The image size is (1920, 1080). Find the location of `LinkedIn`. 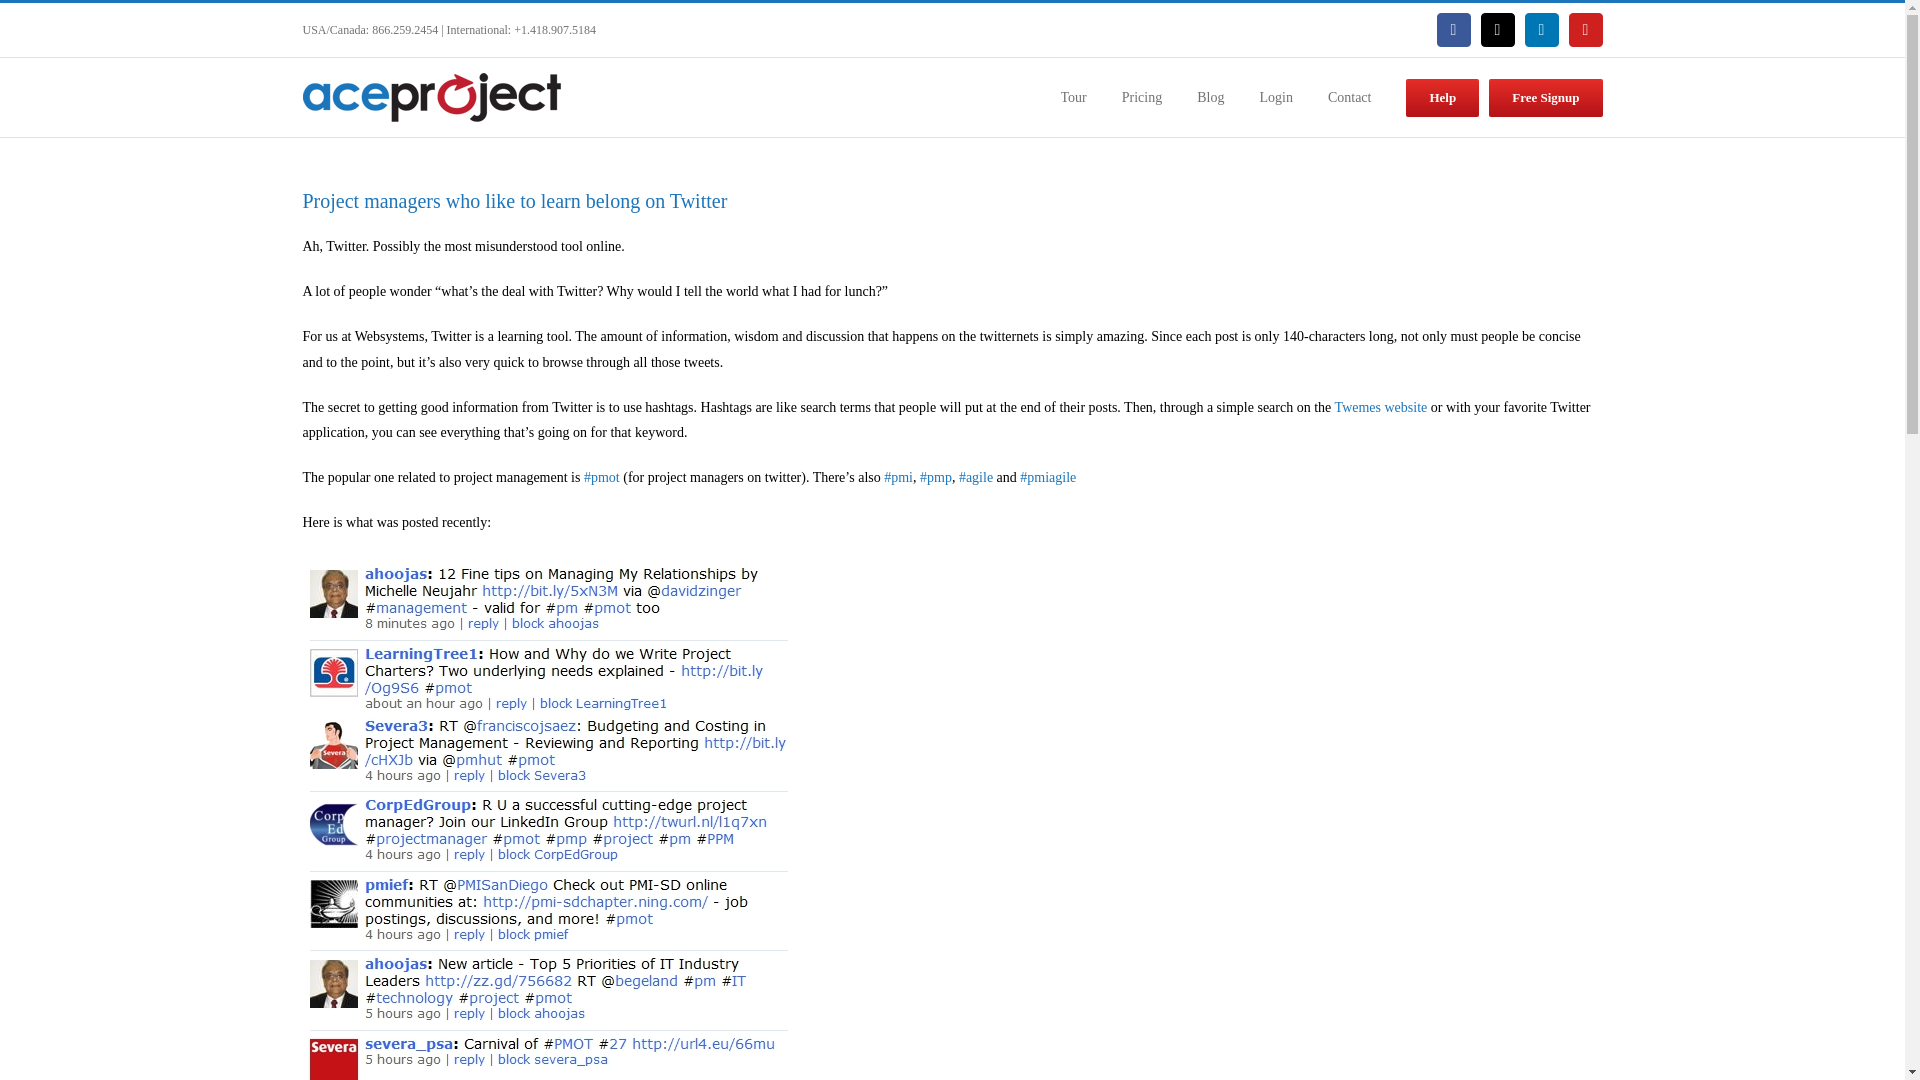

LinkedIn is located at coordinates (1540, 30).